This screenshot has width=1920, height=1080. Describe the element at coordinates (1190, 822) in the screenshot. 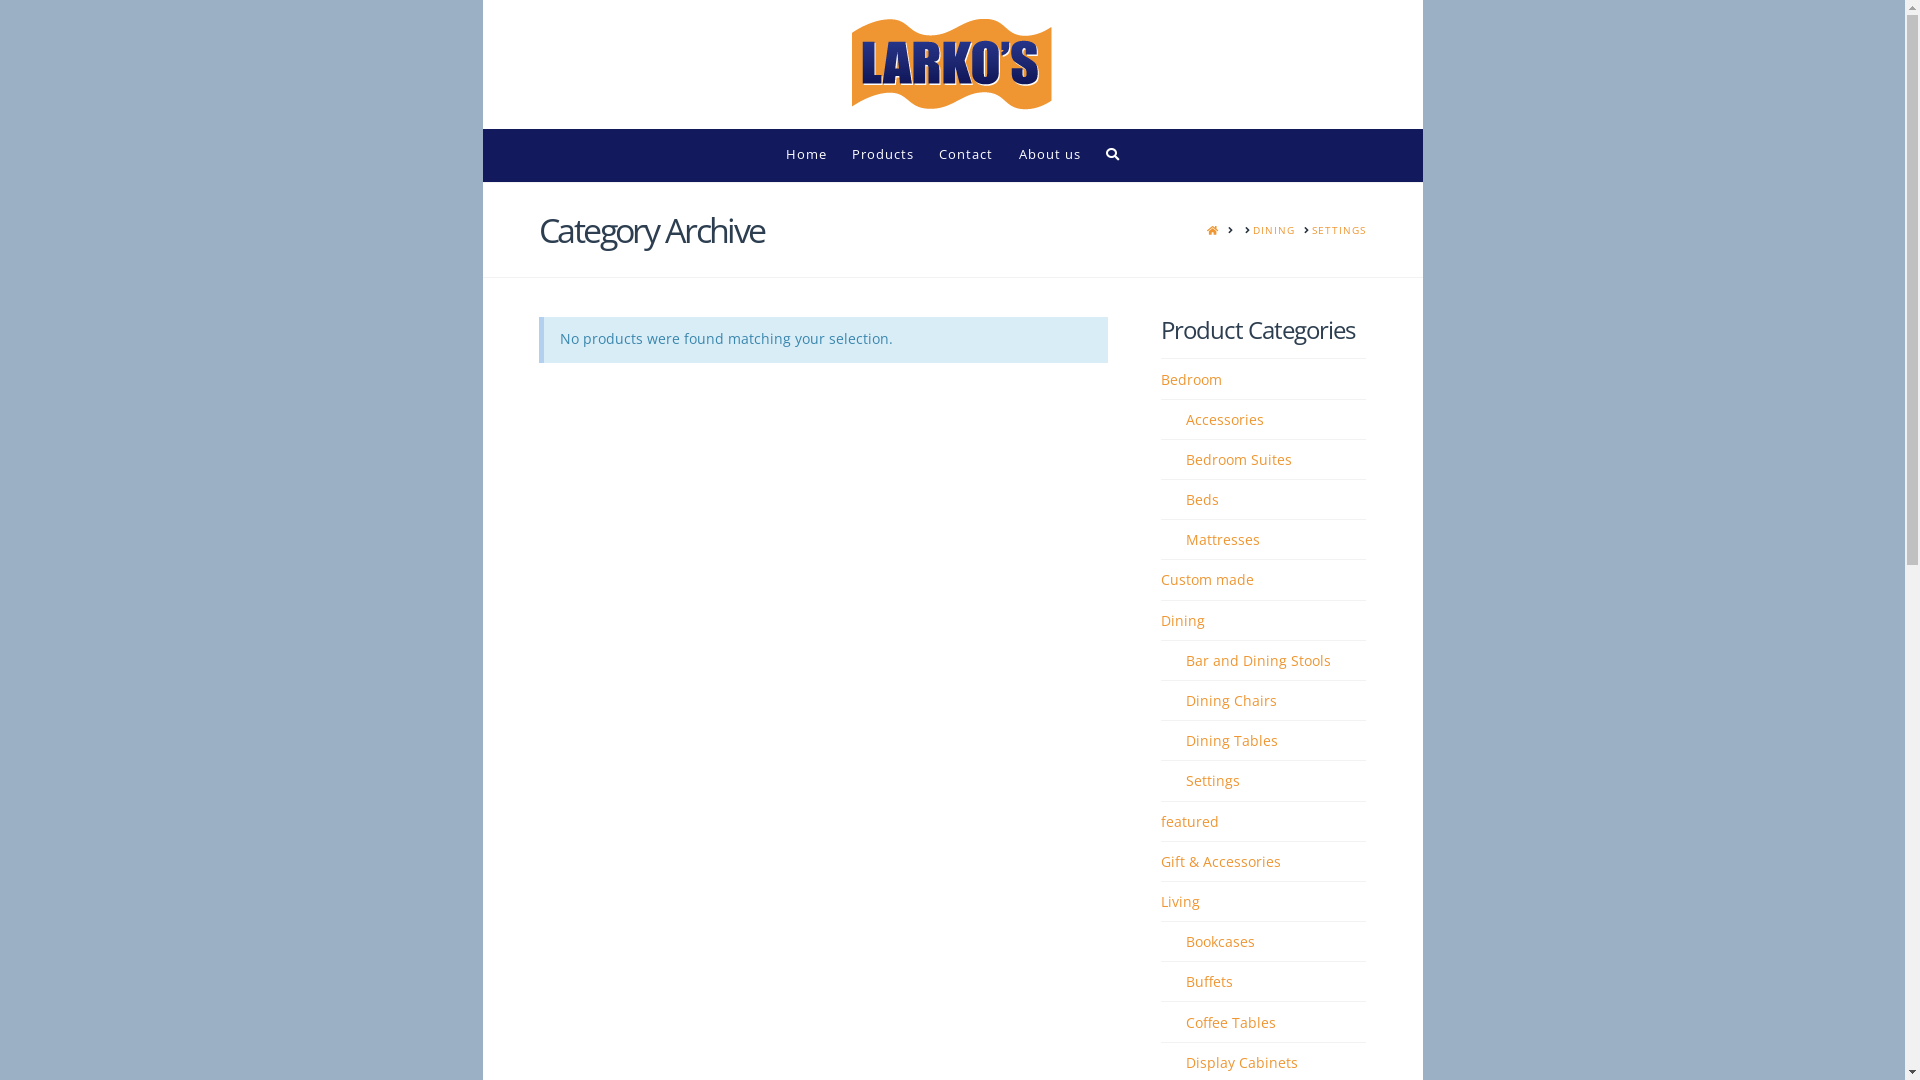

I see `featured` at that location.